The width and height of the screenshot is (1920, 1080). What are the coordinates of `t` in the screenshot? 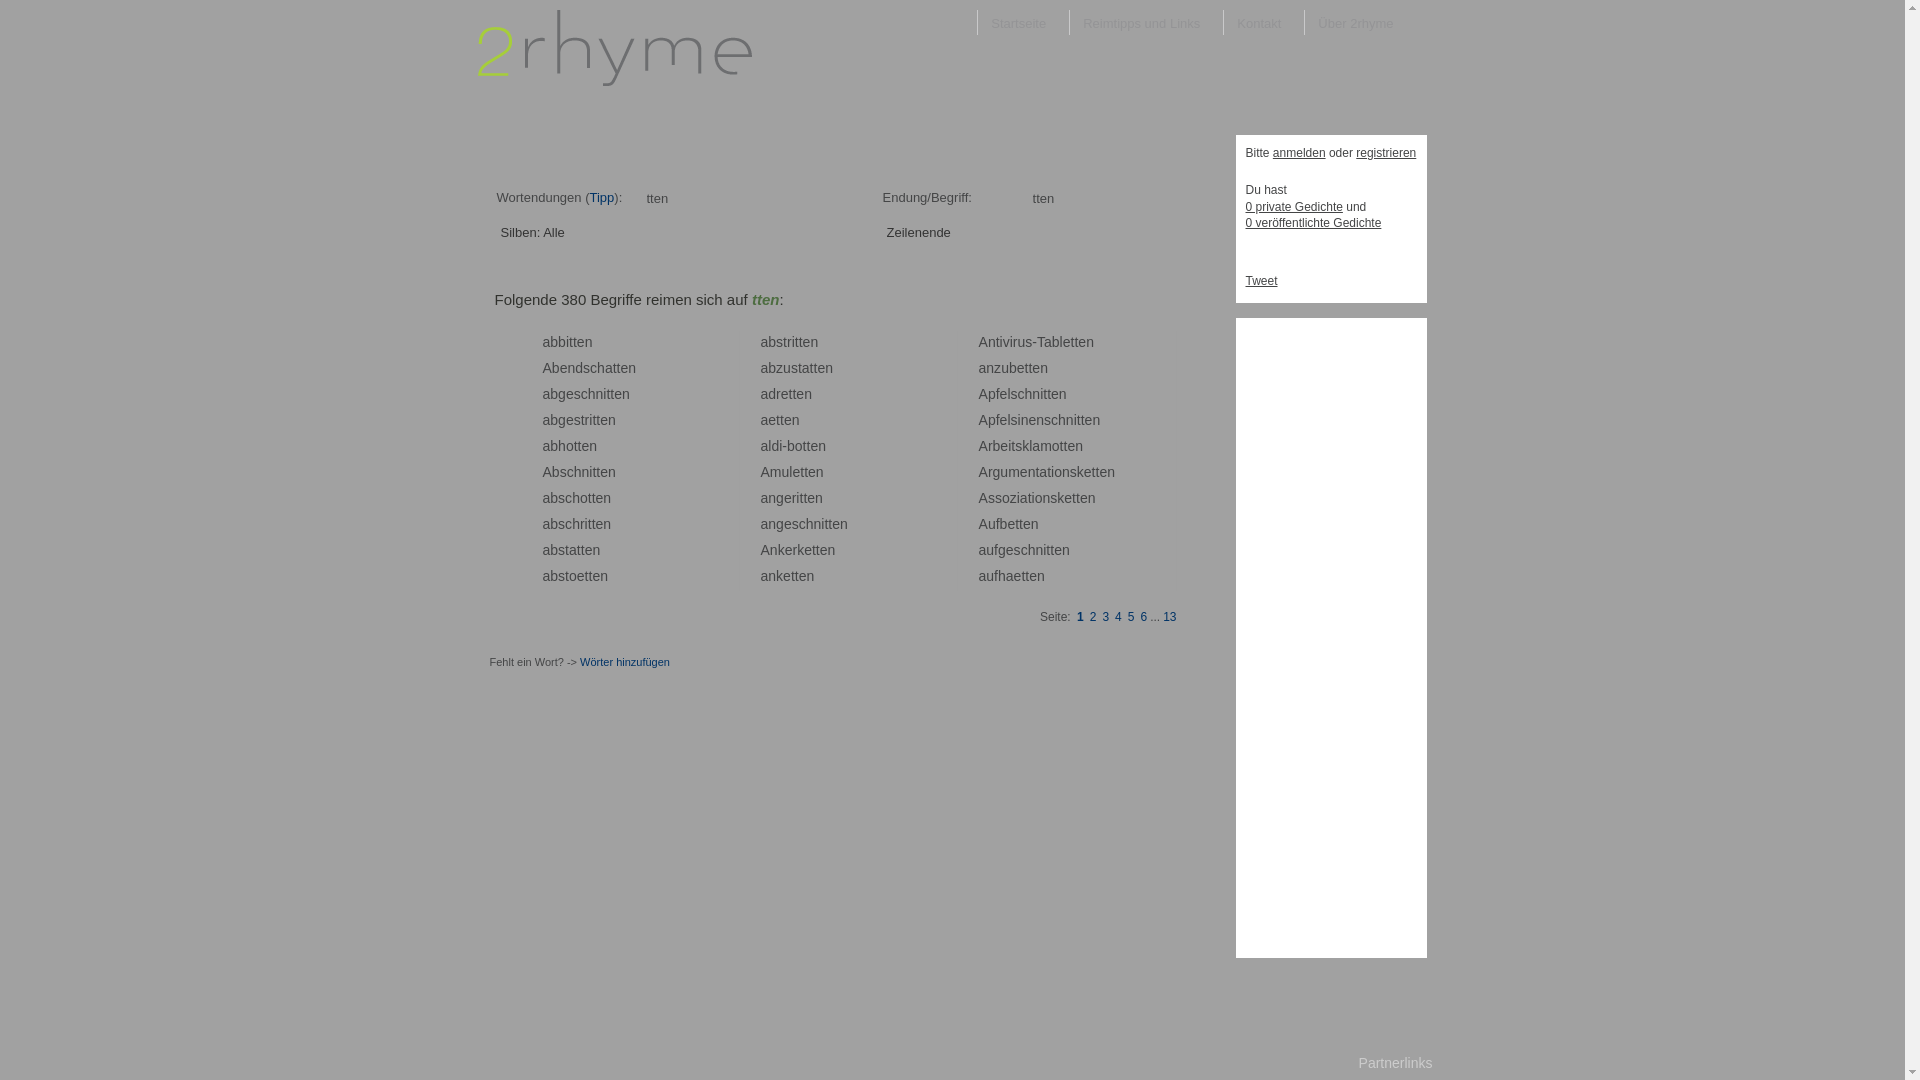 It's located at (1030, 368).